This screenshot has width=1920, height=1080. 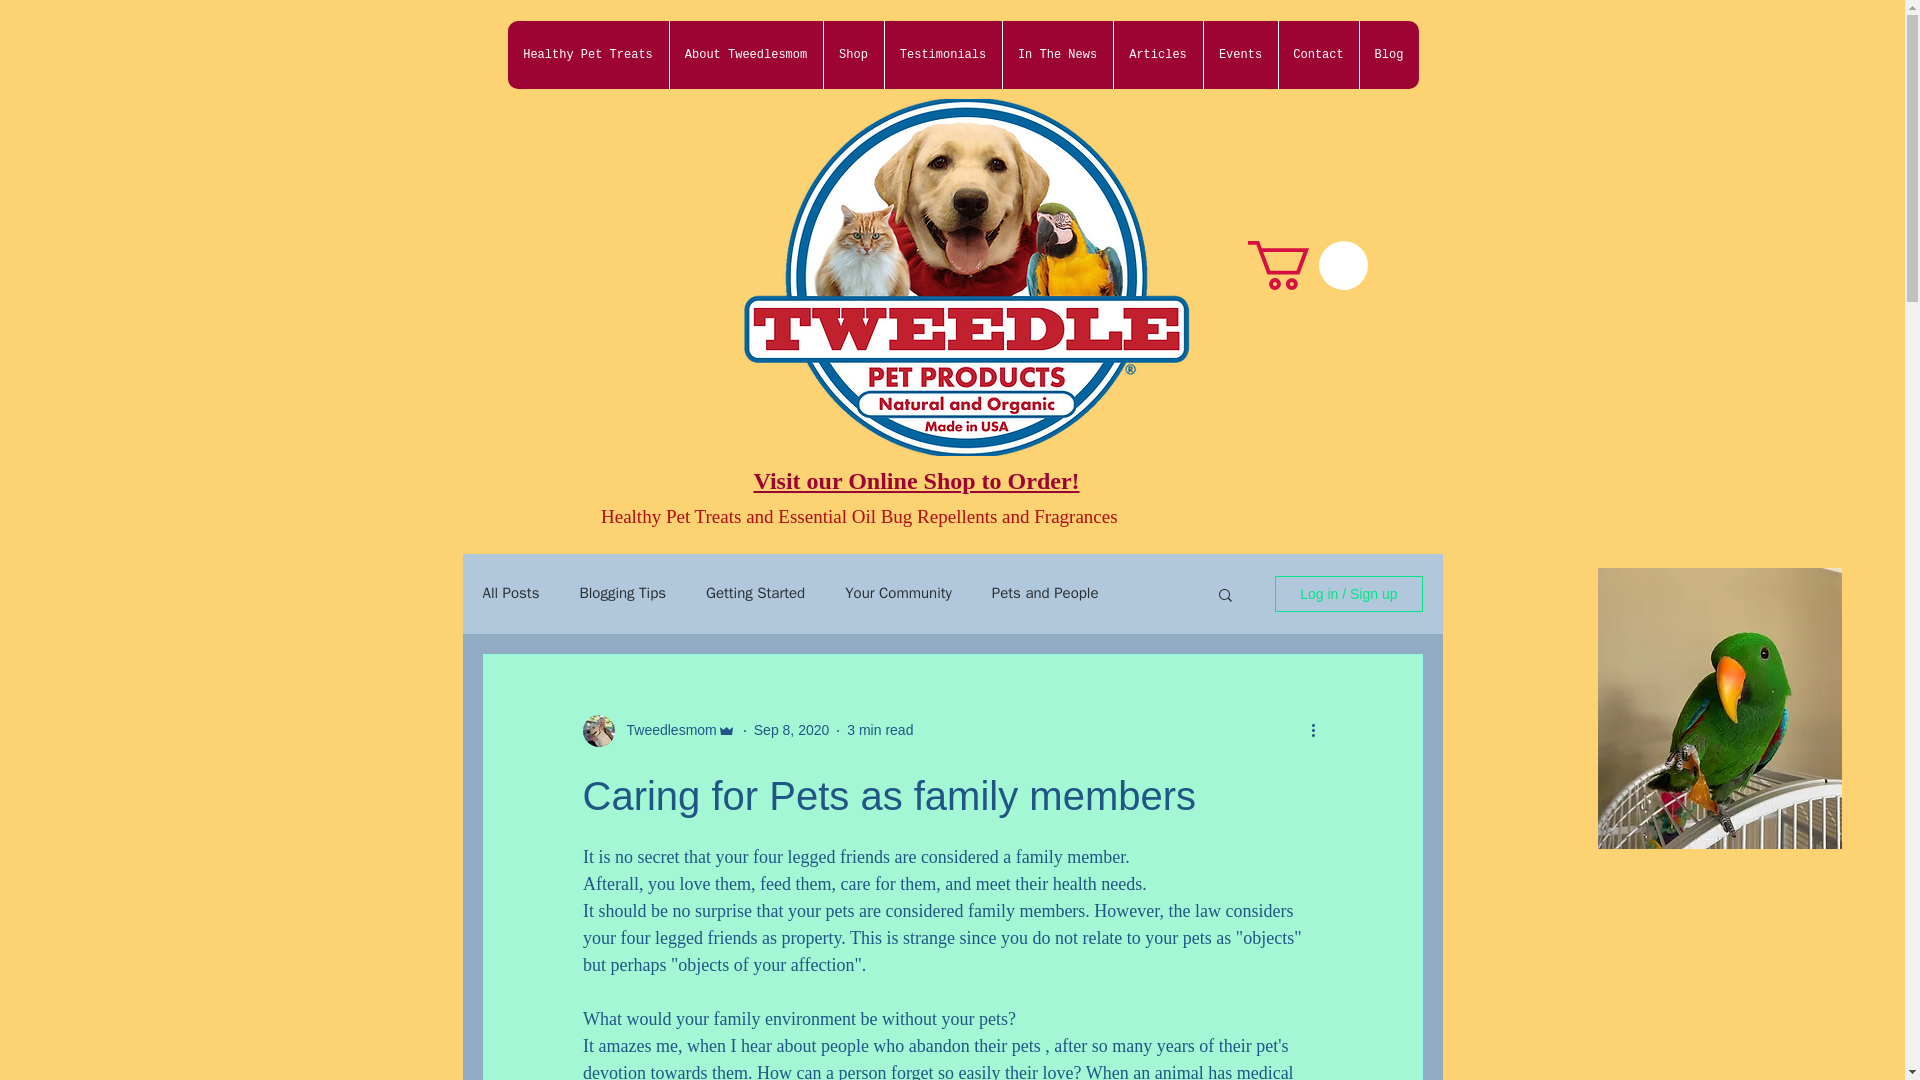 What do you see at coordinates (588, 54) in the screenshot?
I see `Healthy Pet Treats` at bounding box center [588, 54].